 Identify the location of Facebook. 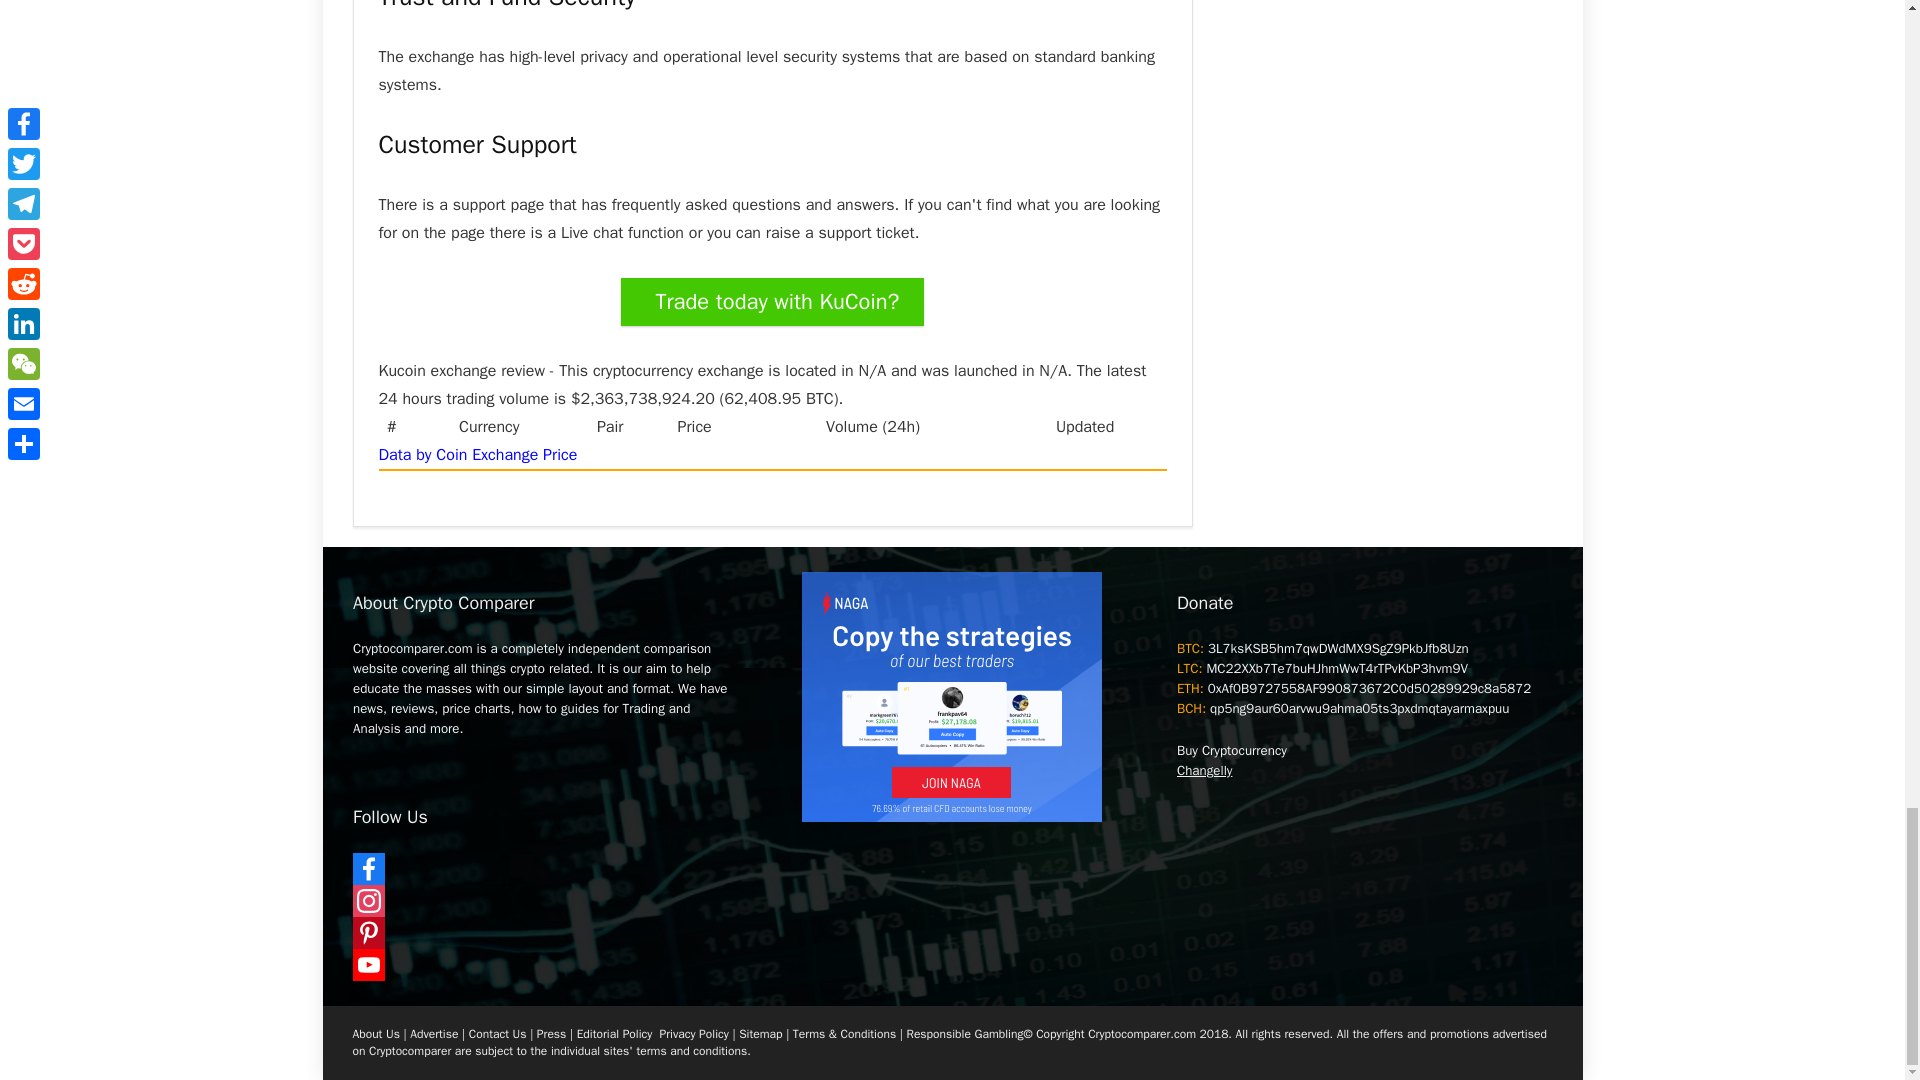
(540, 868).